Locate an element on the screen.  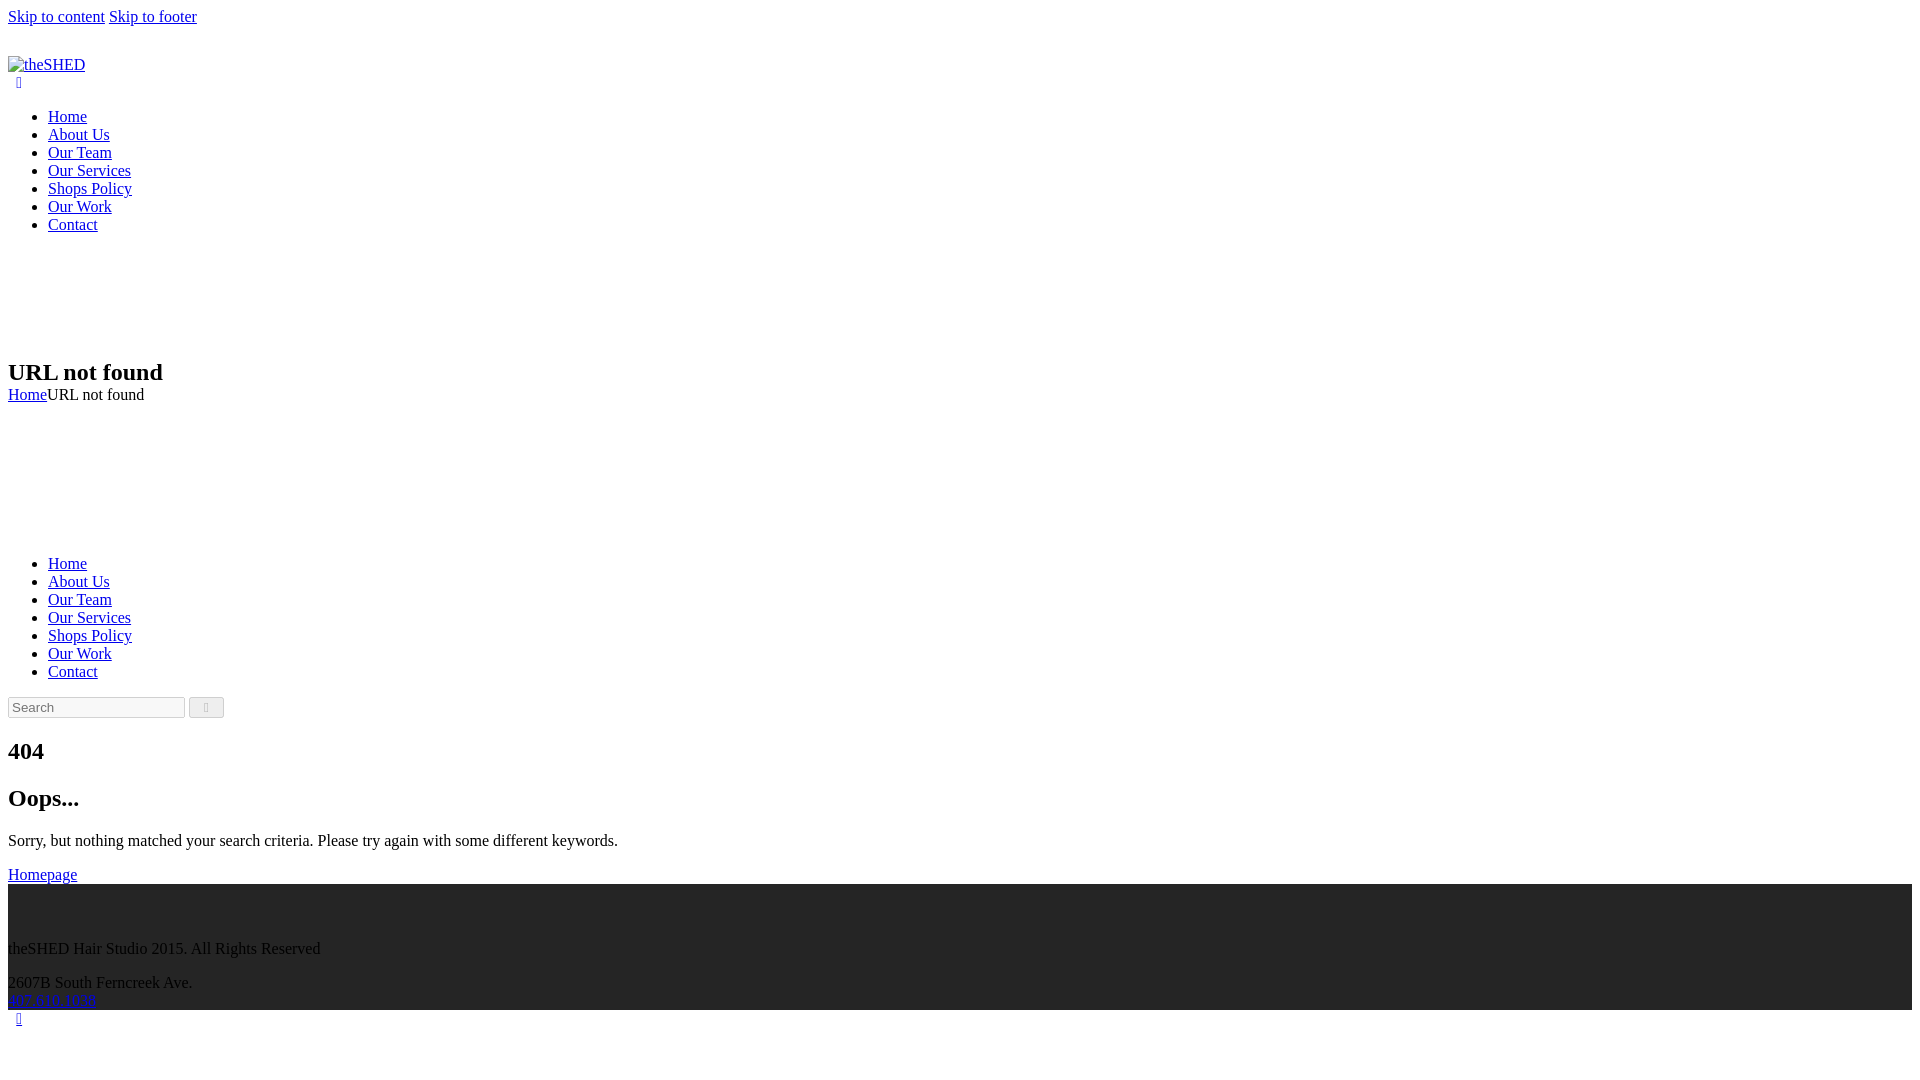
Contact is located at coordinates (72, 224).